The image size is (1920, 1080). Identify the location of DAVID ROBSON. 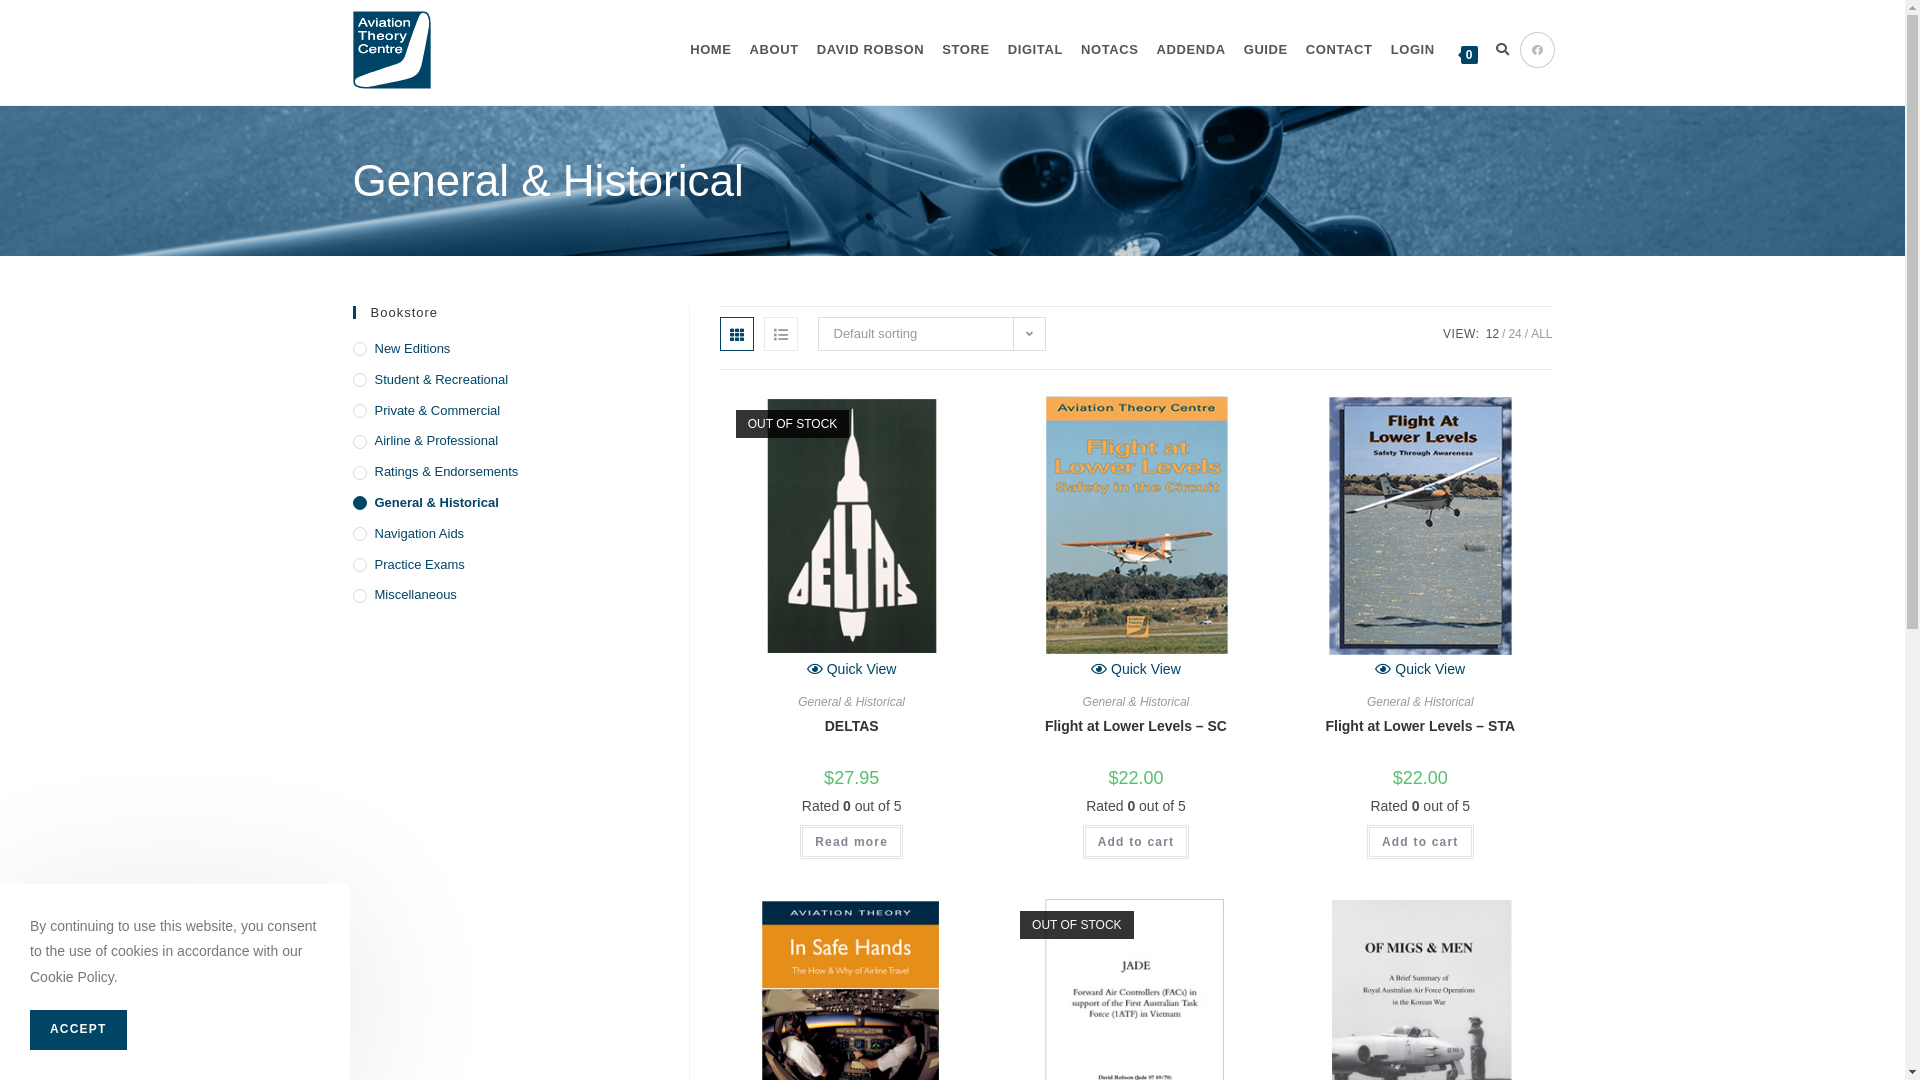
(870, 50).